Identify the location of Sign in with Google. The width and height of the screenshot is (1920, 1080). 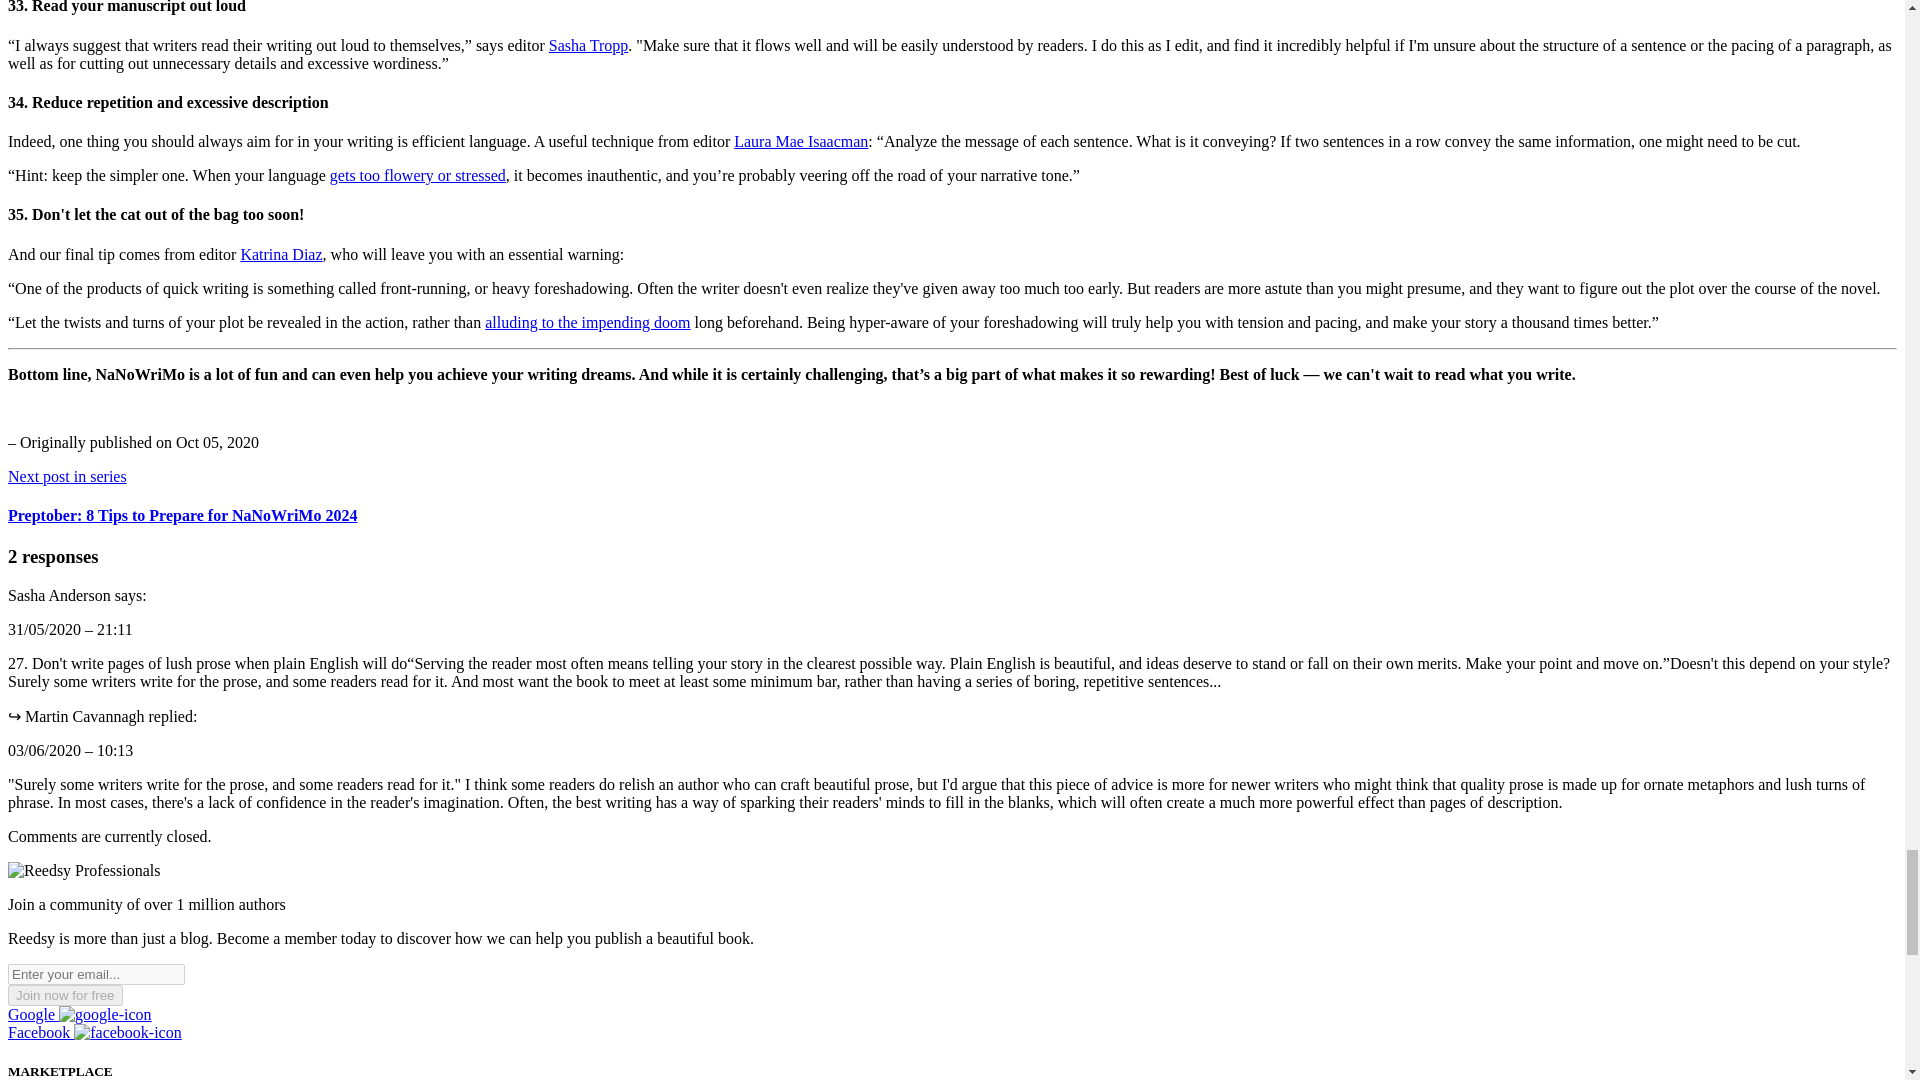
(79, 1014).